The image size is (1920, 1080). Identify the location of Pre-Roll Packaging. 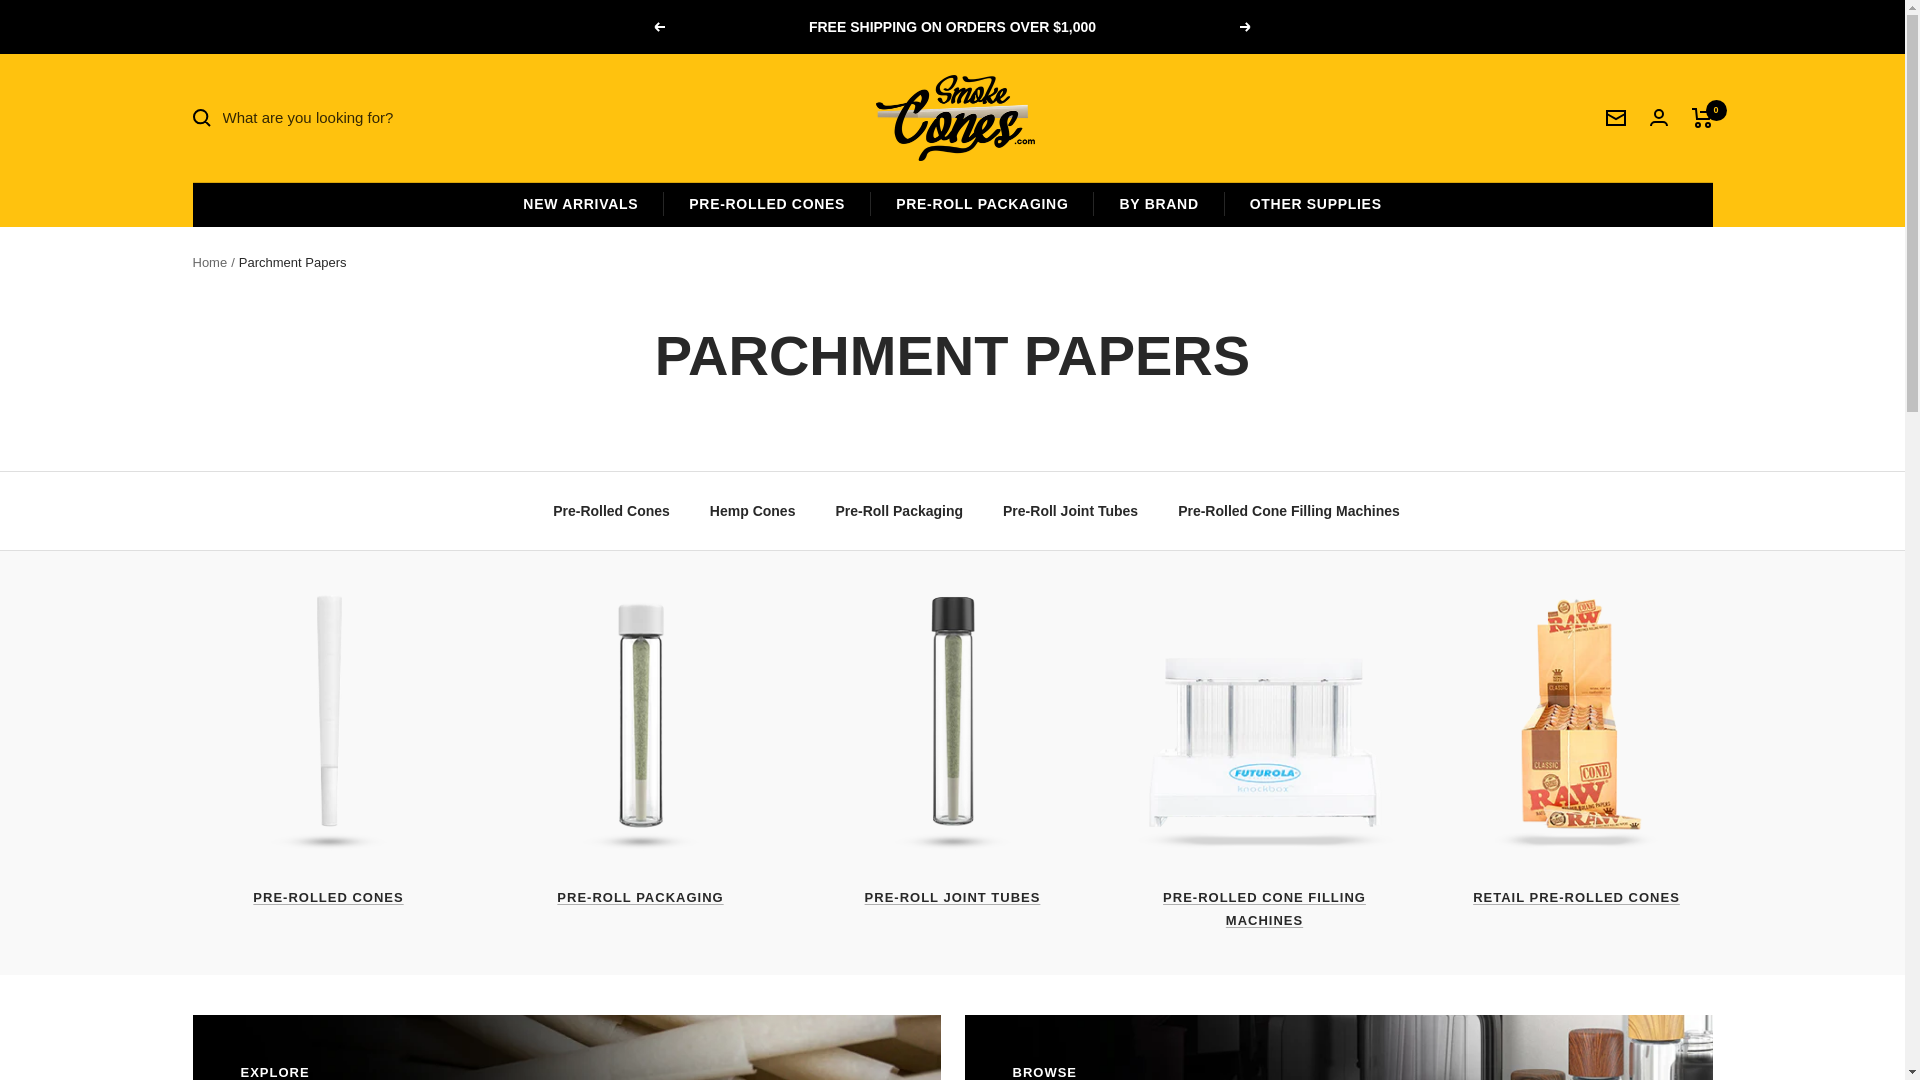
(580, 204).